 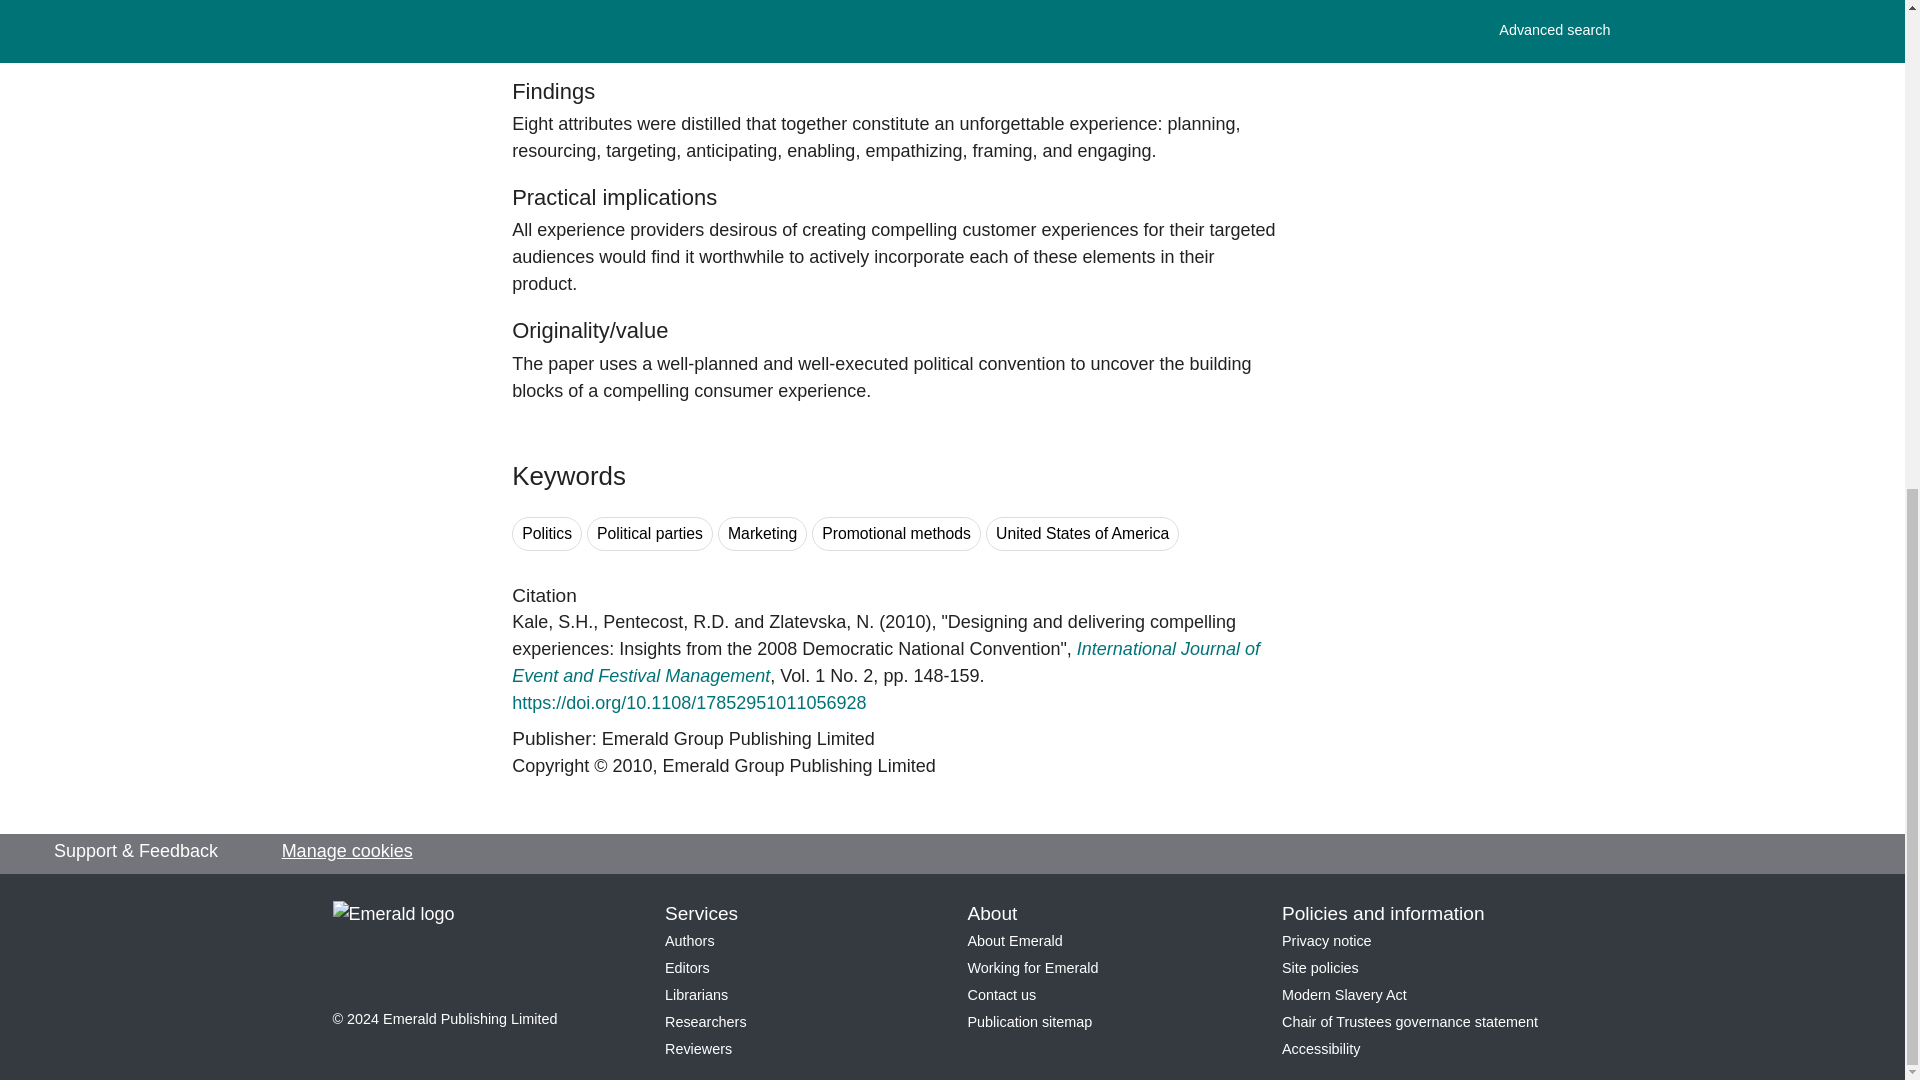 I want to click on Manage cookies, so click(x=347, y=852).